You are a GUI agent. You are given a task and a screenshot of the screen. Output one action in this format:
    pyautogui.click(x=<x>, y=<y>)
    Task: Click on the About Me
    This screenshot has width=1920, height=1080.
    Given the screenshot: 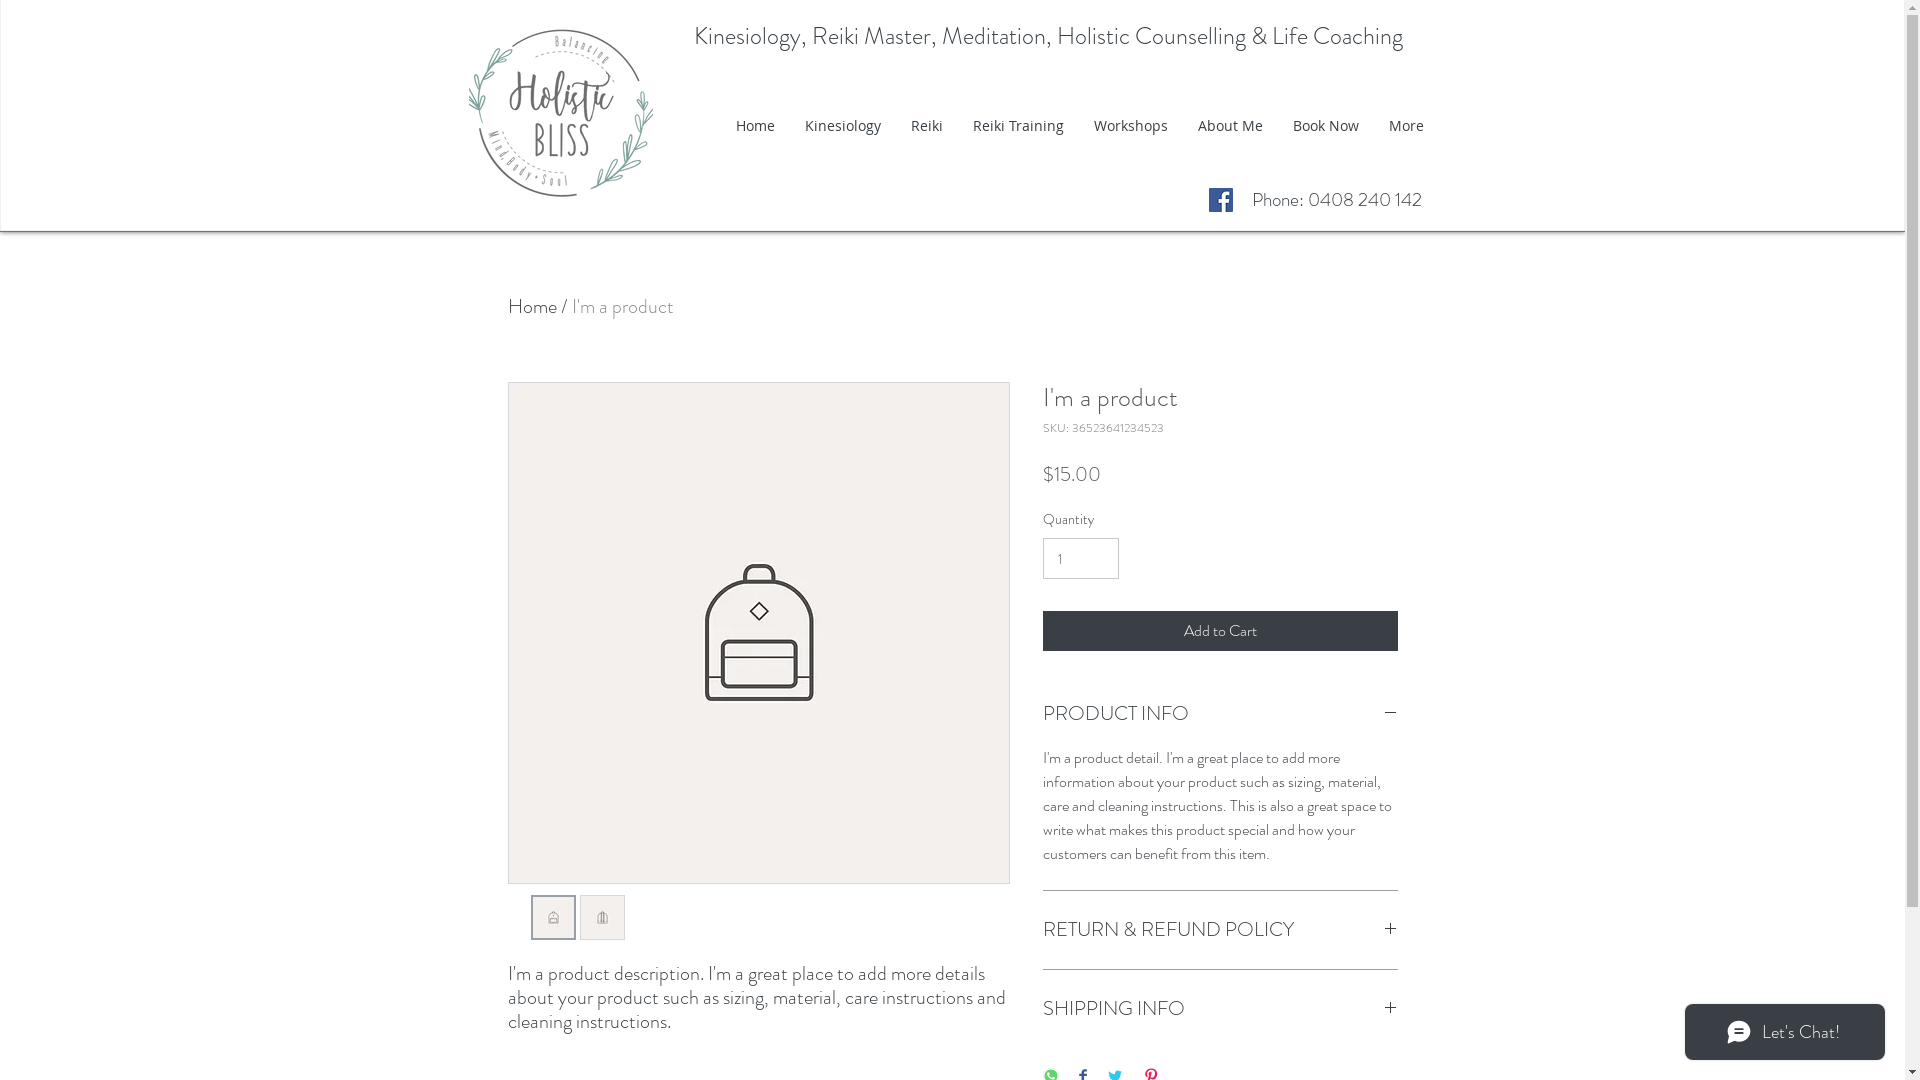 What is the action you would take?
    pyautogui.click(x=1230, y=126)
    